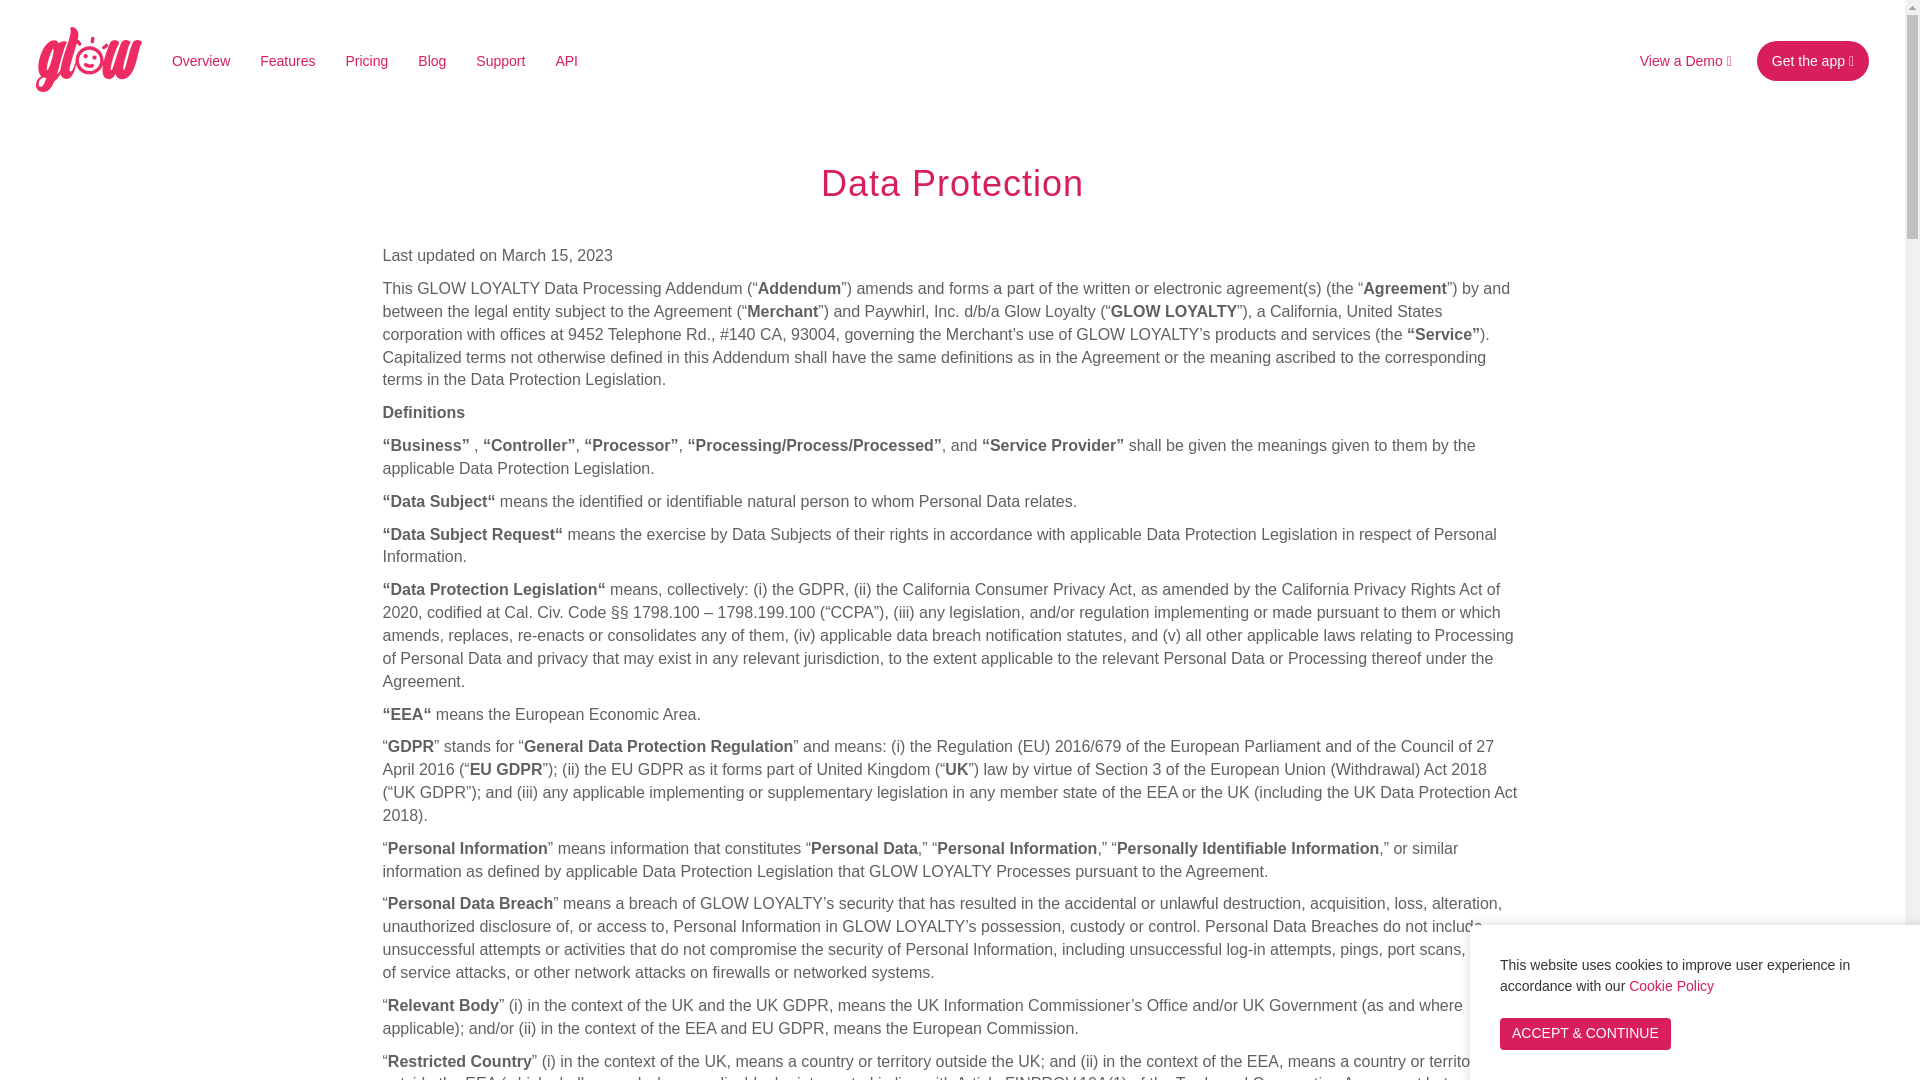  Describe the element at coordinates (1671, 986) in the screenshot. I see `Cookie Policy` at that location.